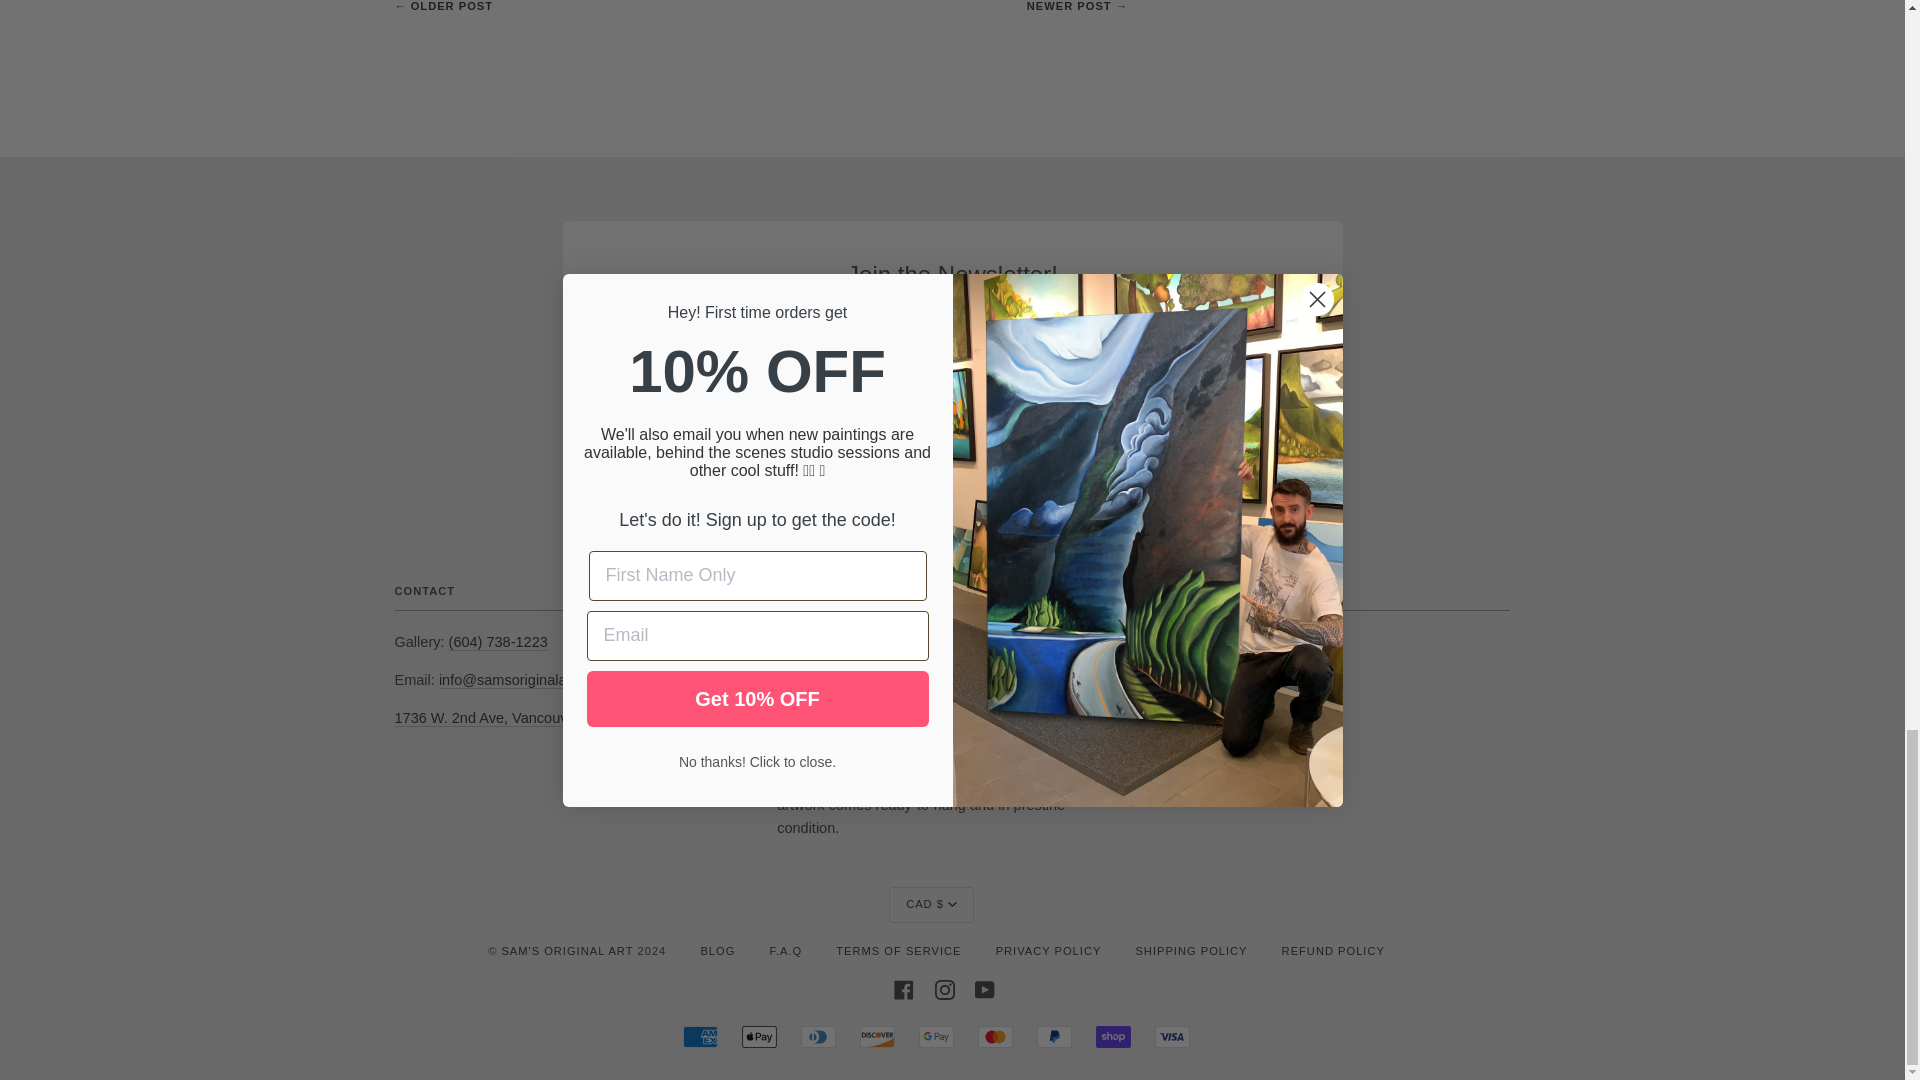 The height and width of the screenshot is (1080, 1920). Describe the element at coordinates (936, 1036) in the screenshot. I see `GOOGLE PAY` at that location.